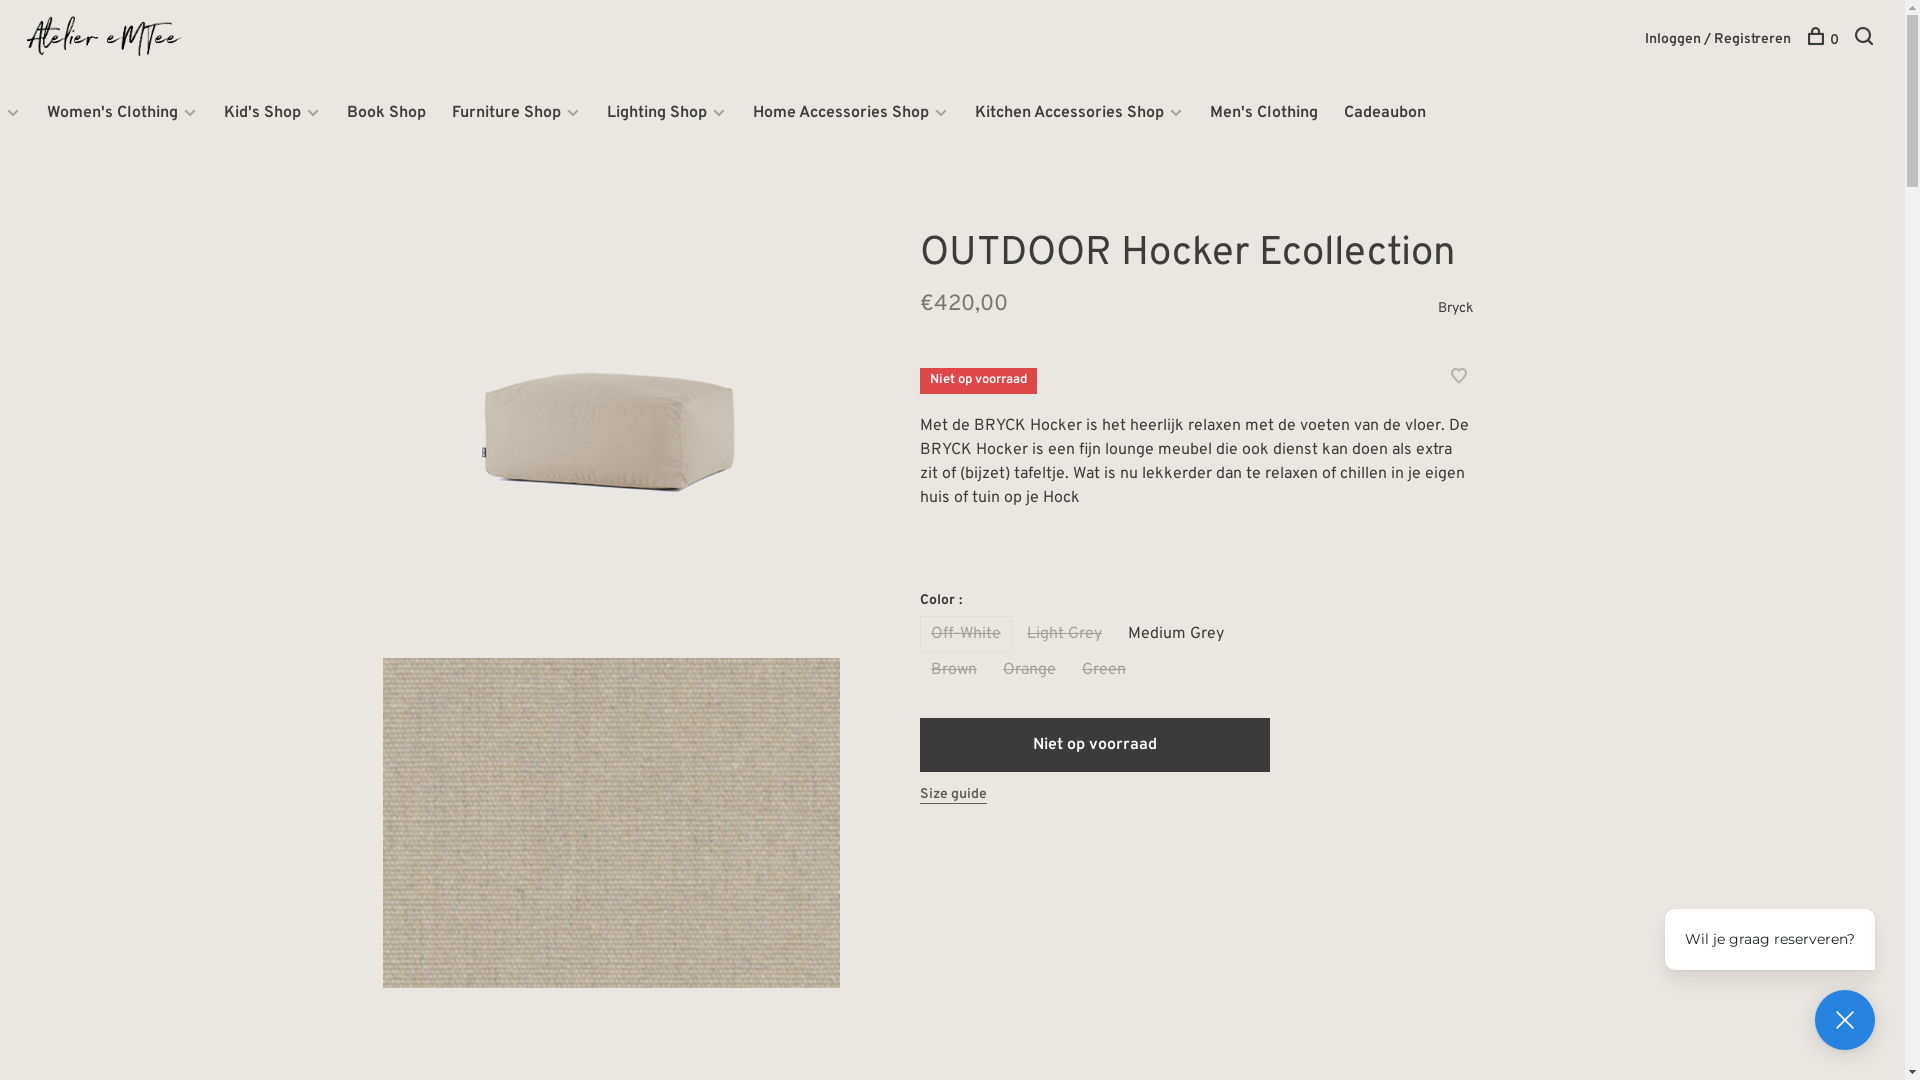  I want to click on Off-White, so click(966, 634).